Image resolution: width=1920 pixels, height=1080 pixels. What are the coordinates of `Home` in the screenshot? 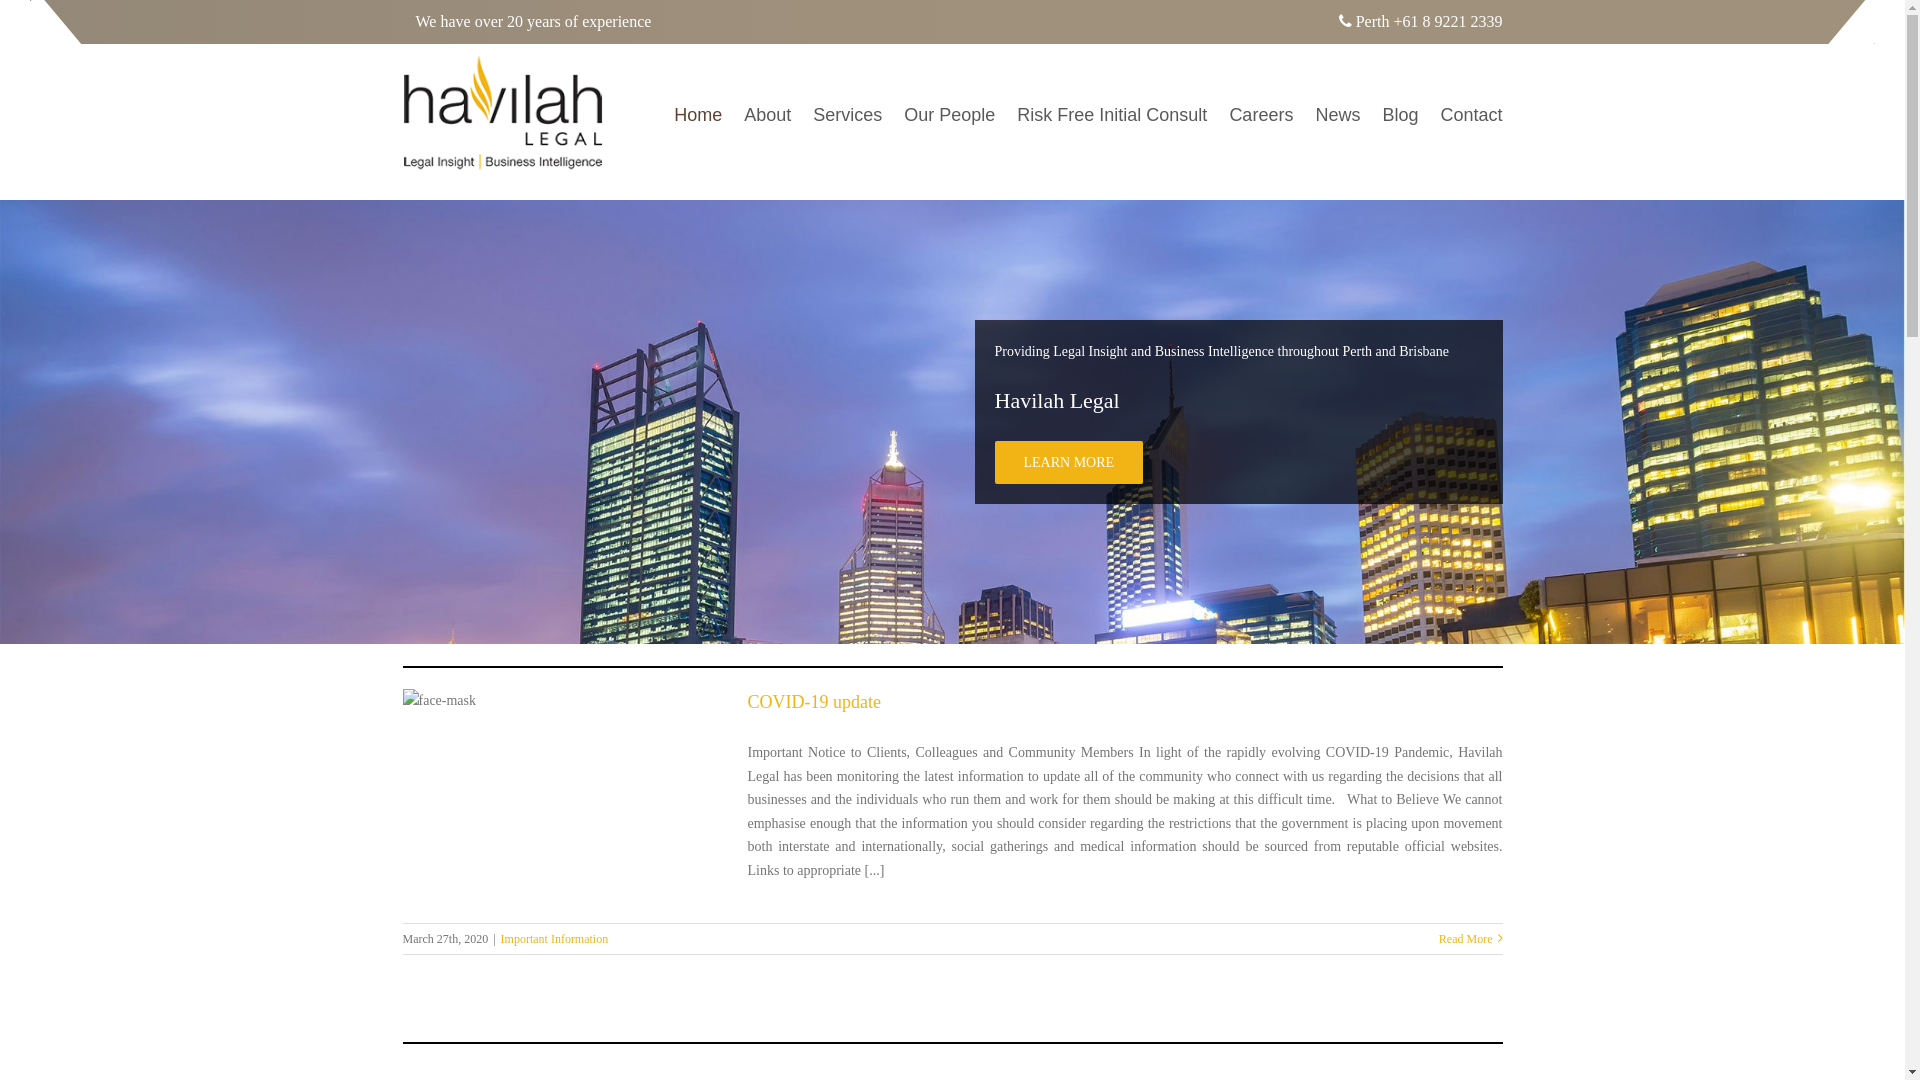 It's located at (698, 115).